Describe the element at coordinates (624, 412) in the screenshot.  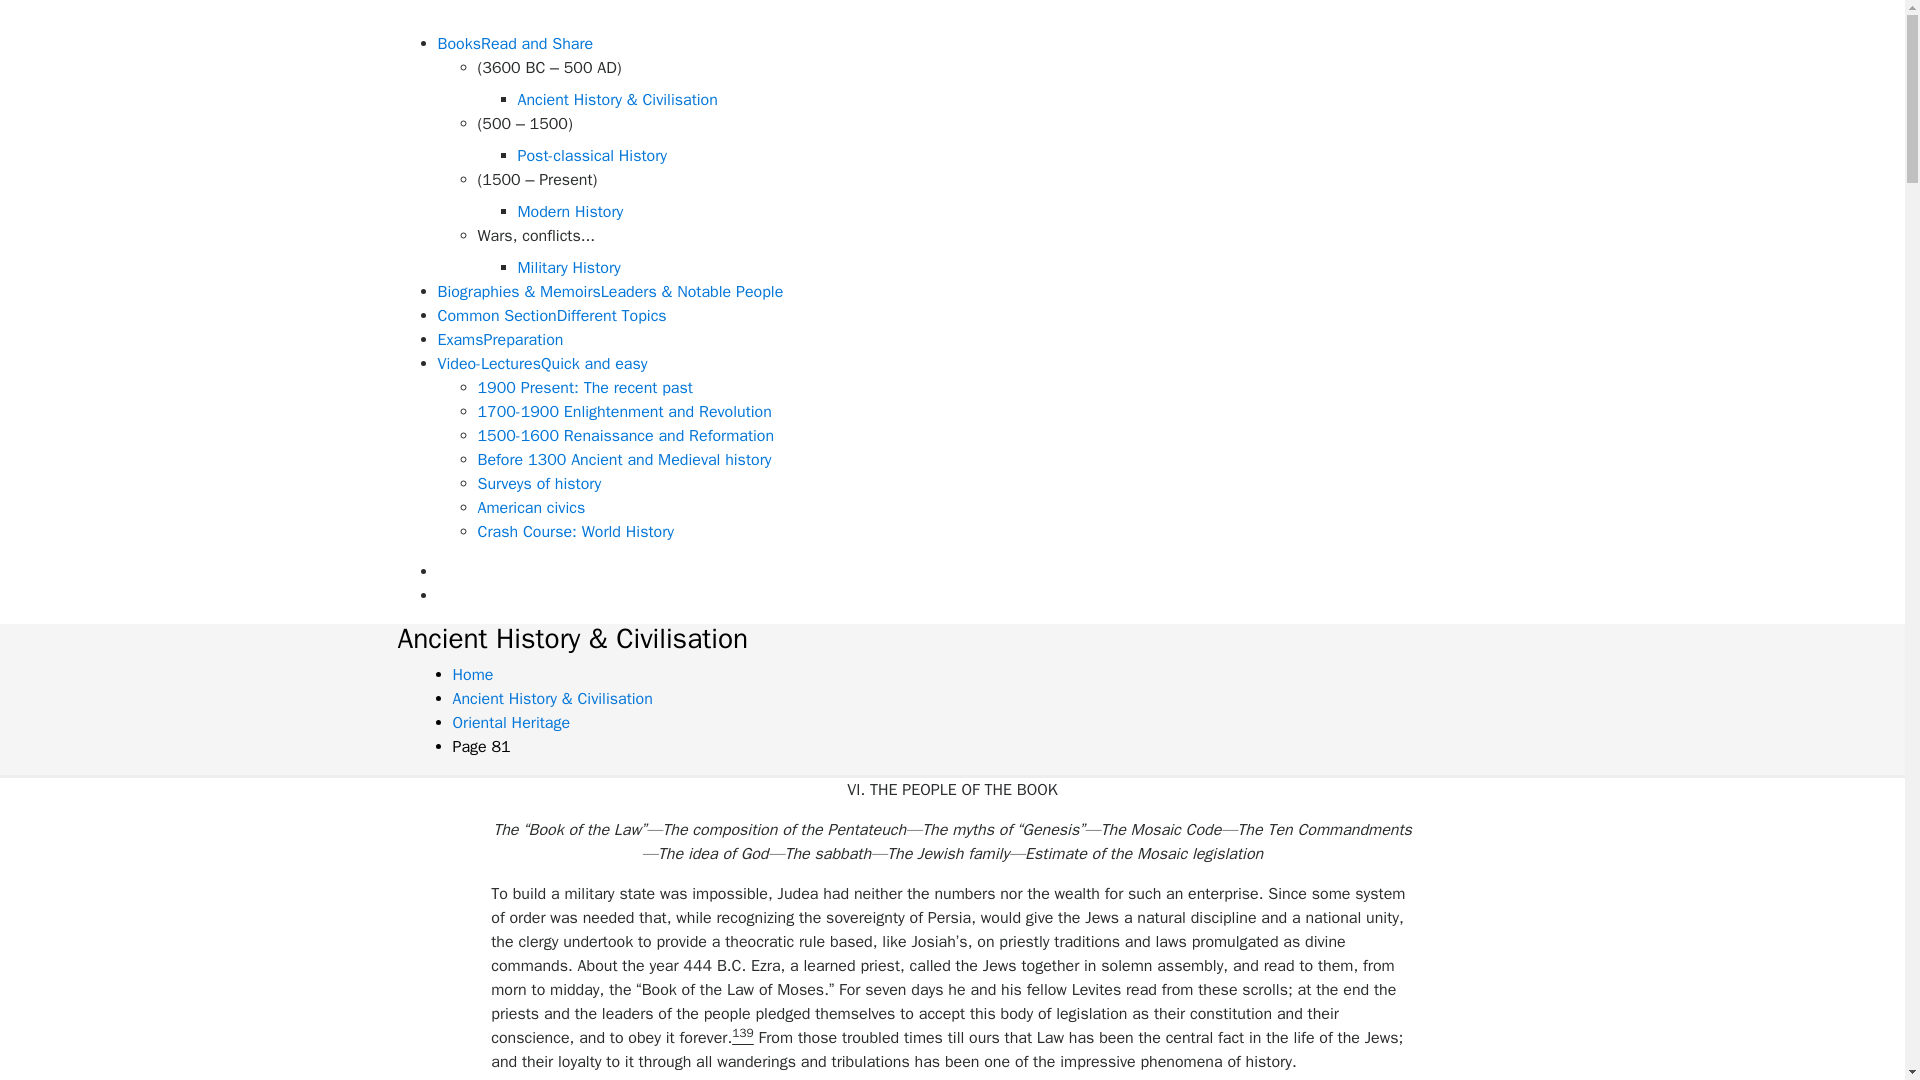
I see `1700-1900 Enlightenment and Revolution` at that location.